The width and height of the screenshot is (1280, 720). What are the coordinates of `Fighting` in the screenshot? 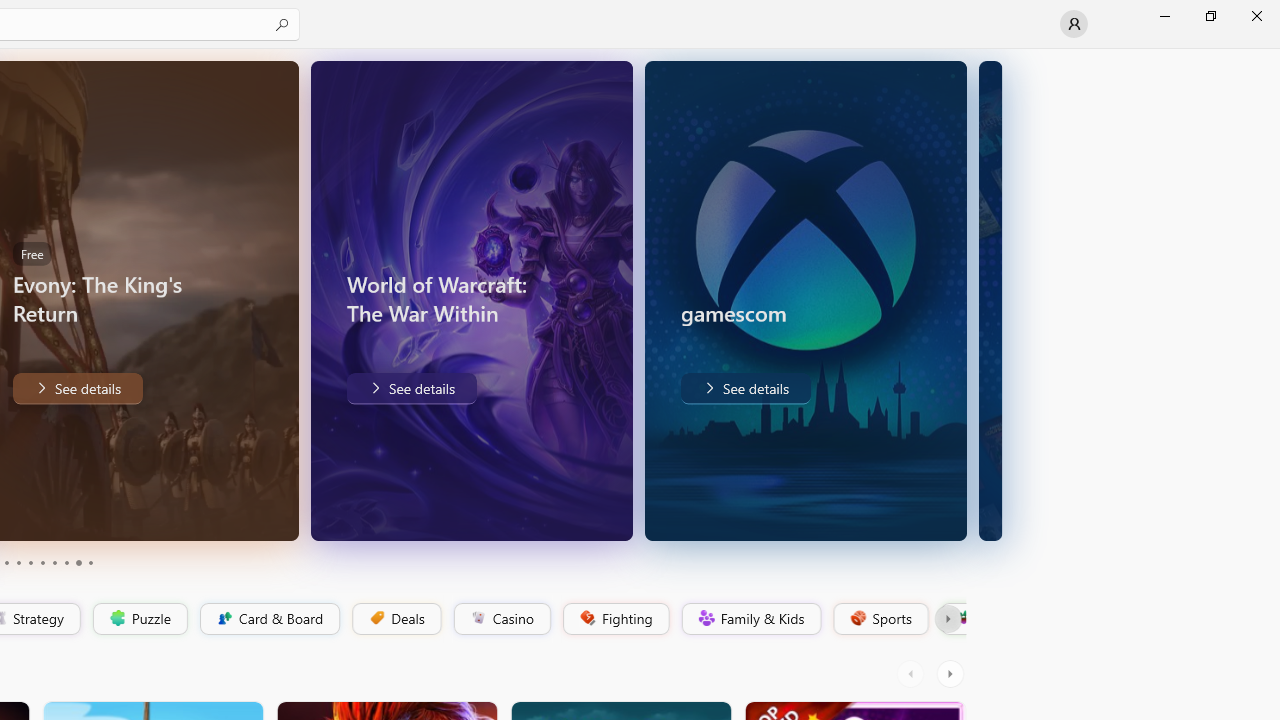 It's located at (614, 619).